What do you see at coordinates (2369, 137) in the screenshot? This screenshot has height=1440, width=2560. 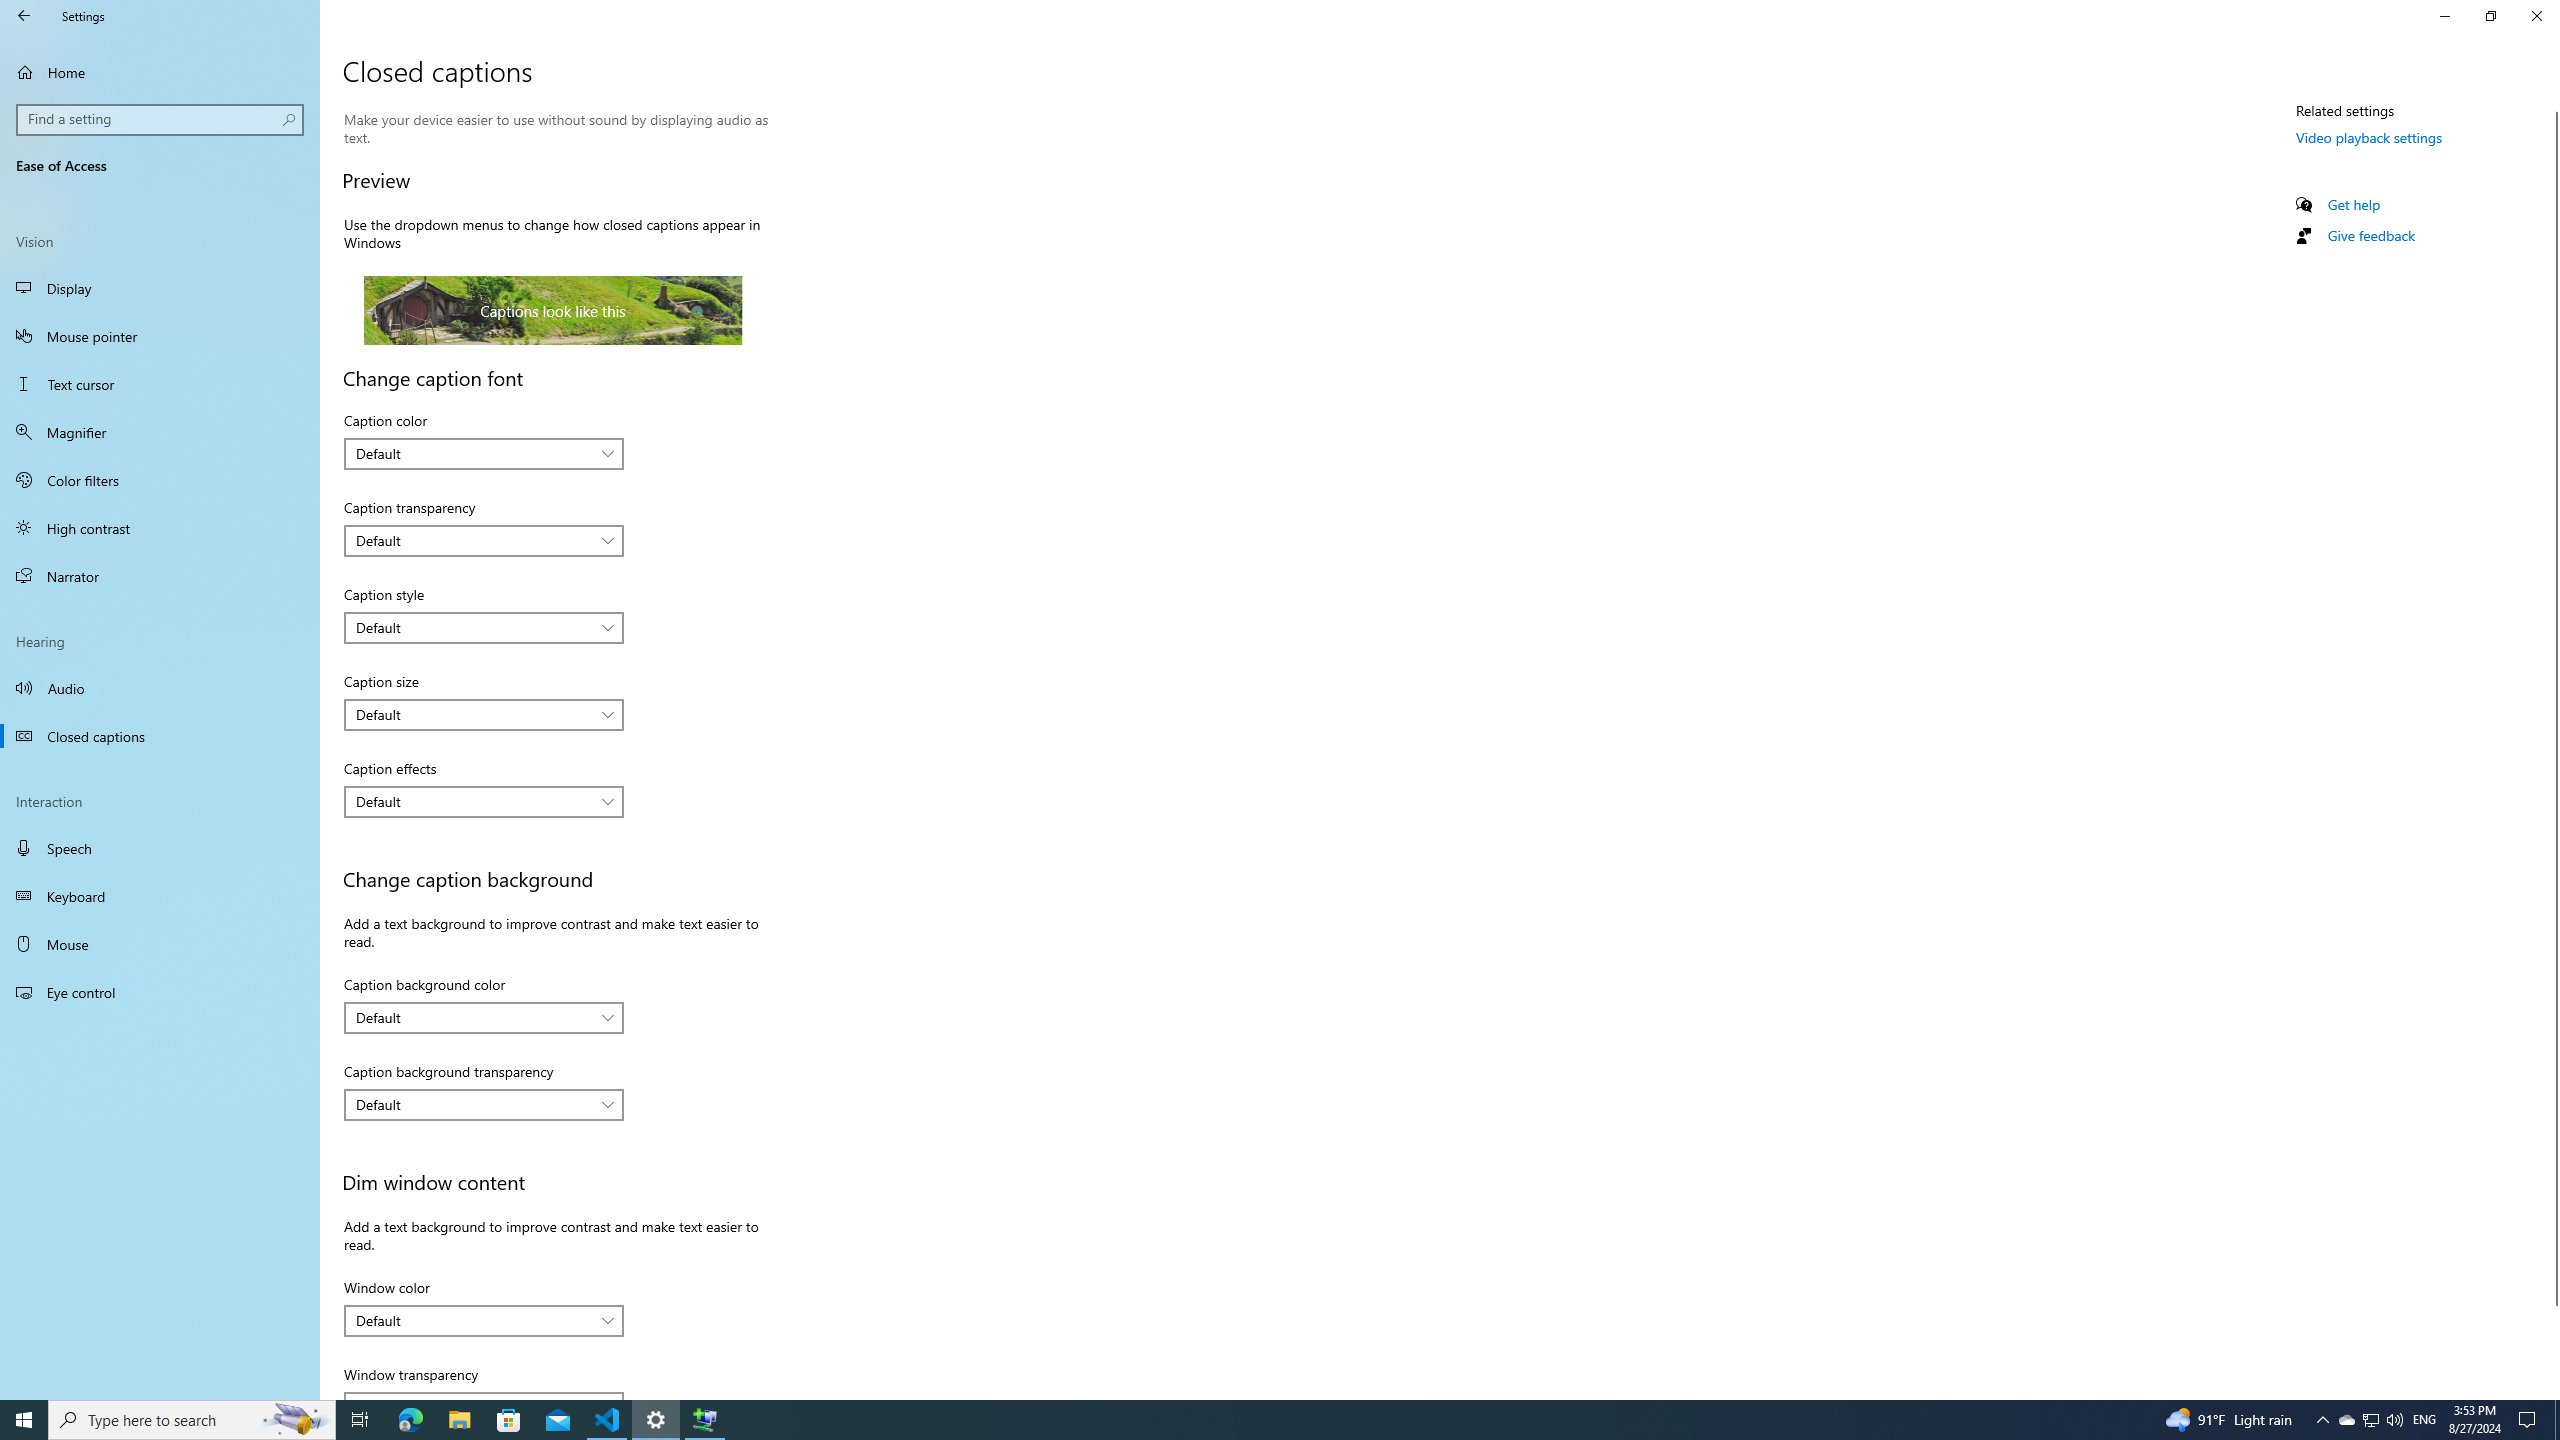 I see `Video playback settings` at bounding box center [2369, 137].